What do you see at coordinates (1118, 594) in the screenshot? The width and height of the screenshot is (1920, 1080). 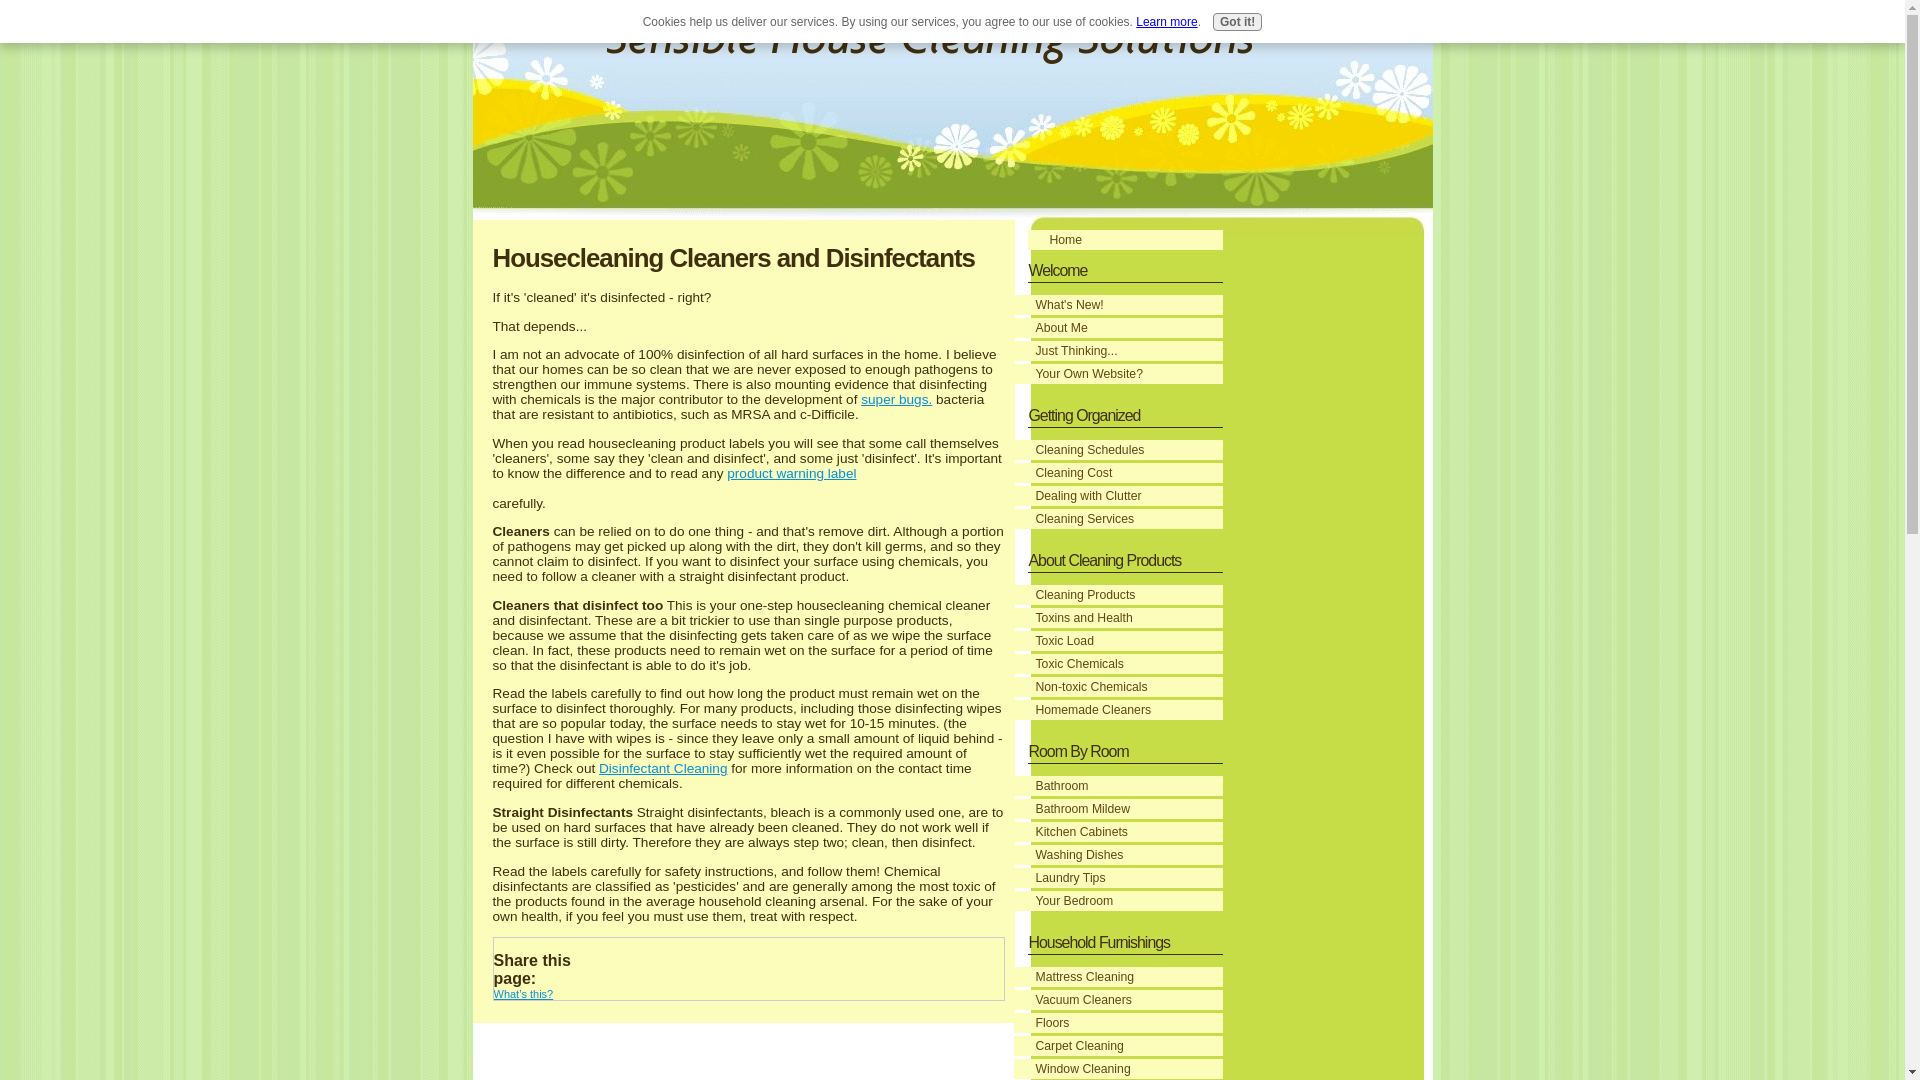 I see `Cleaning Products` at bounding box center [1118, 594].